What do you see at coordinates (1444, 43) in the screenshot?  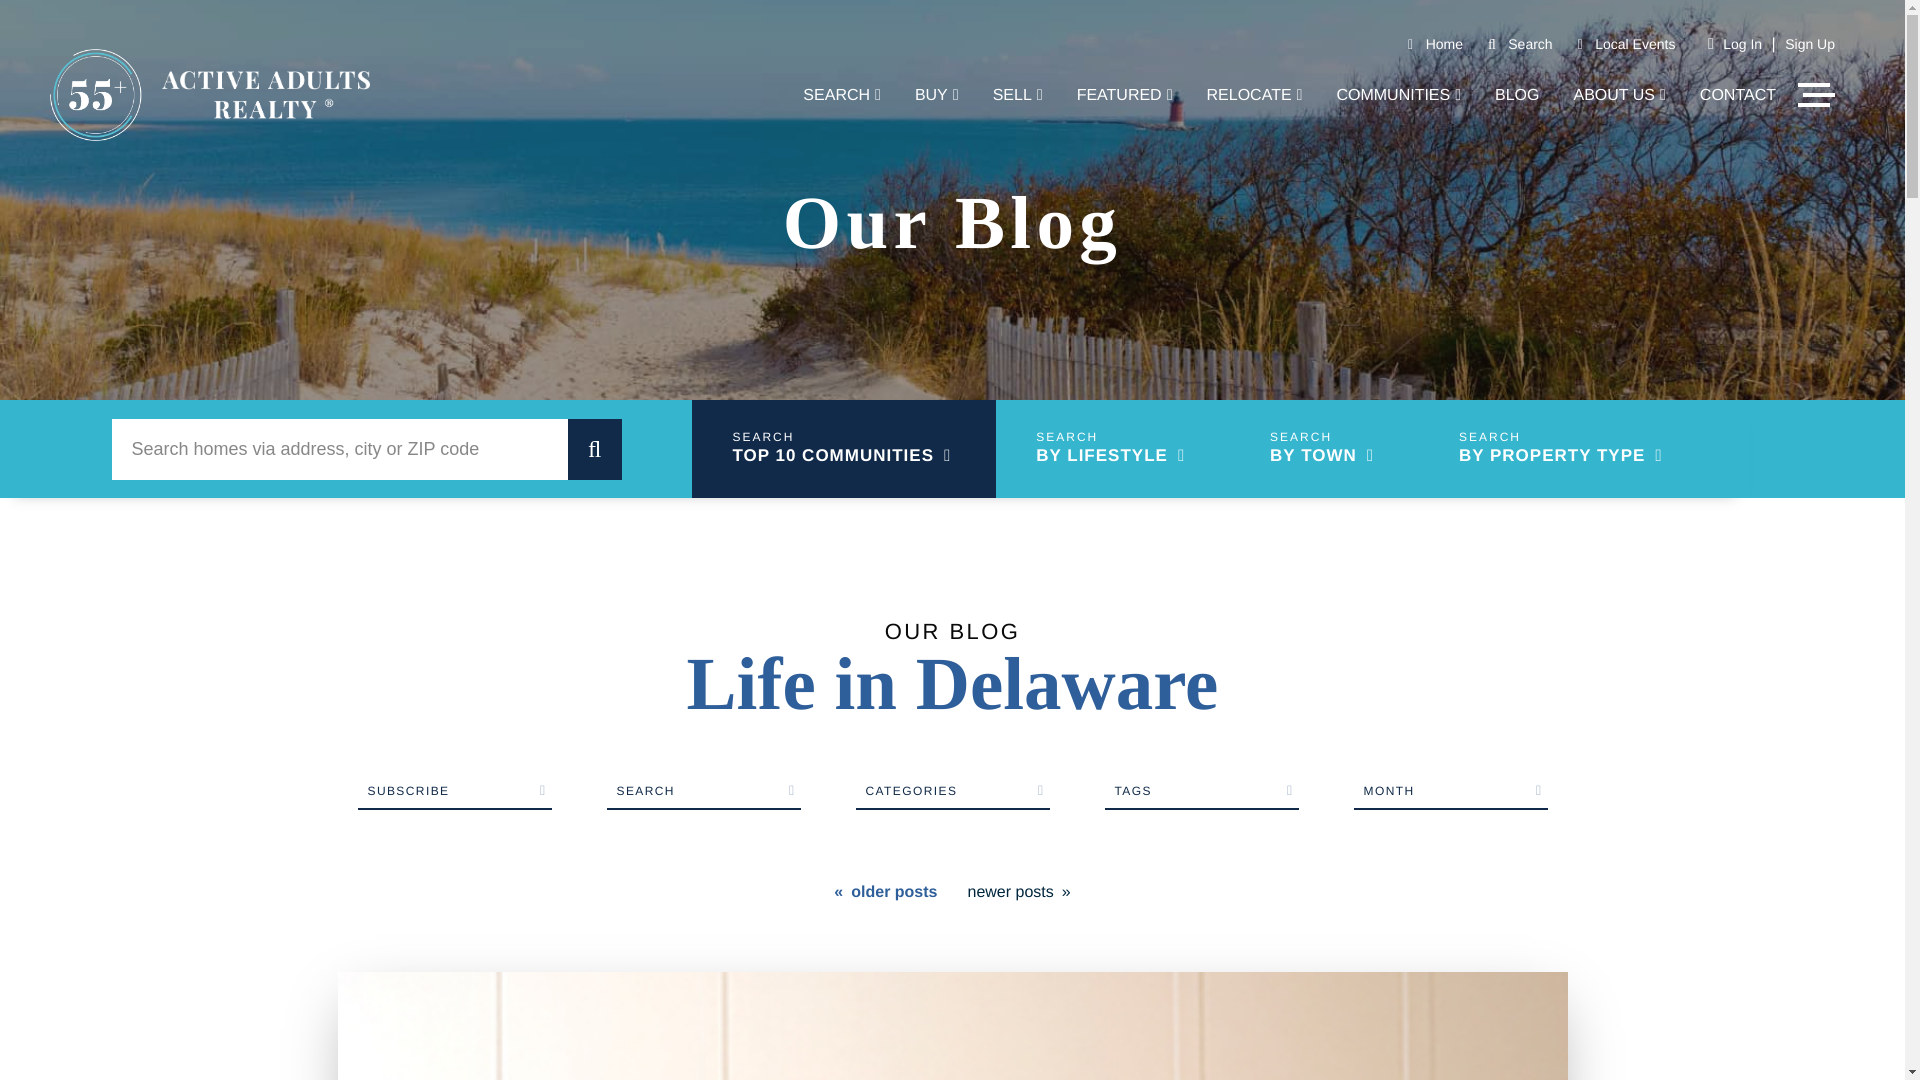 I see `Home` at bounding box center [1444, 43].